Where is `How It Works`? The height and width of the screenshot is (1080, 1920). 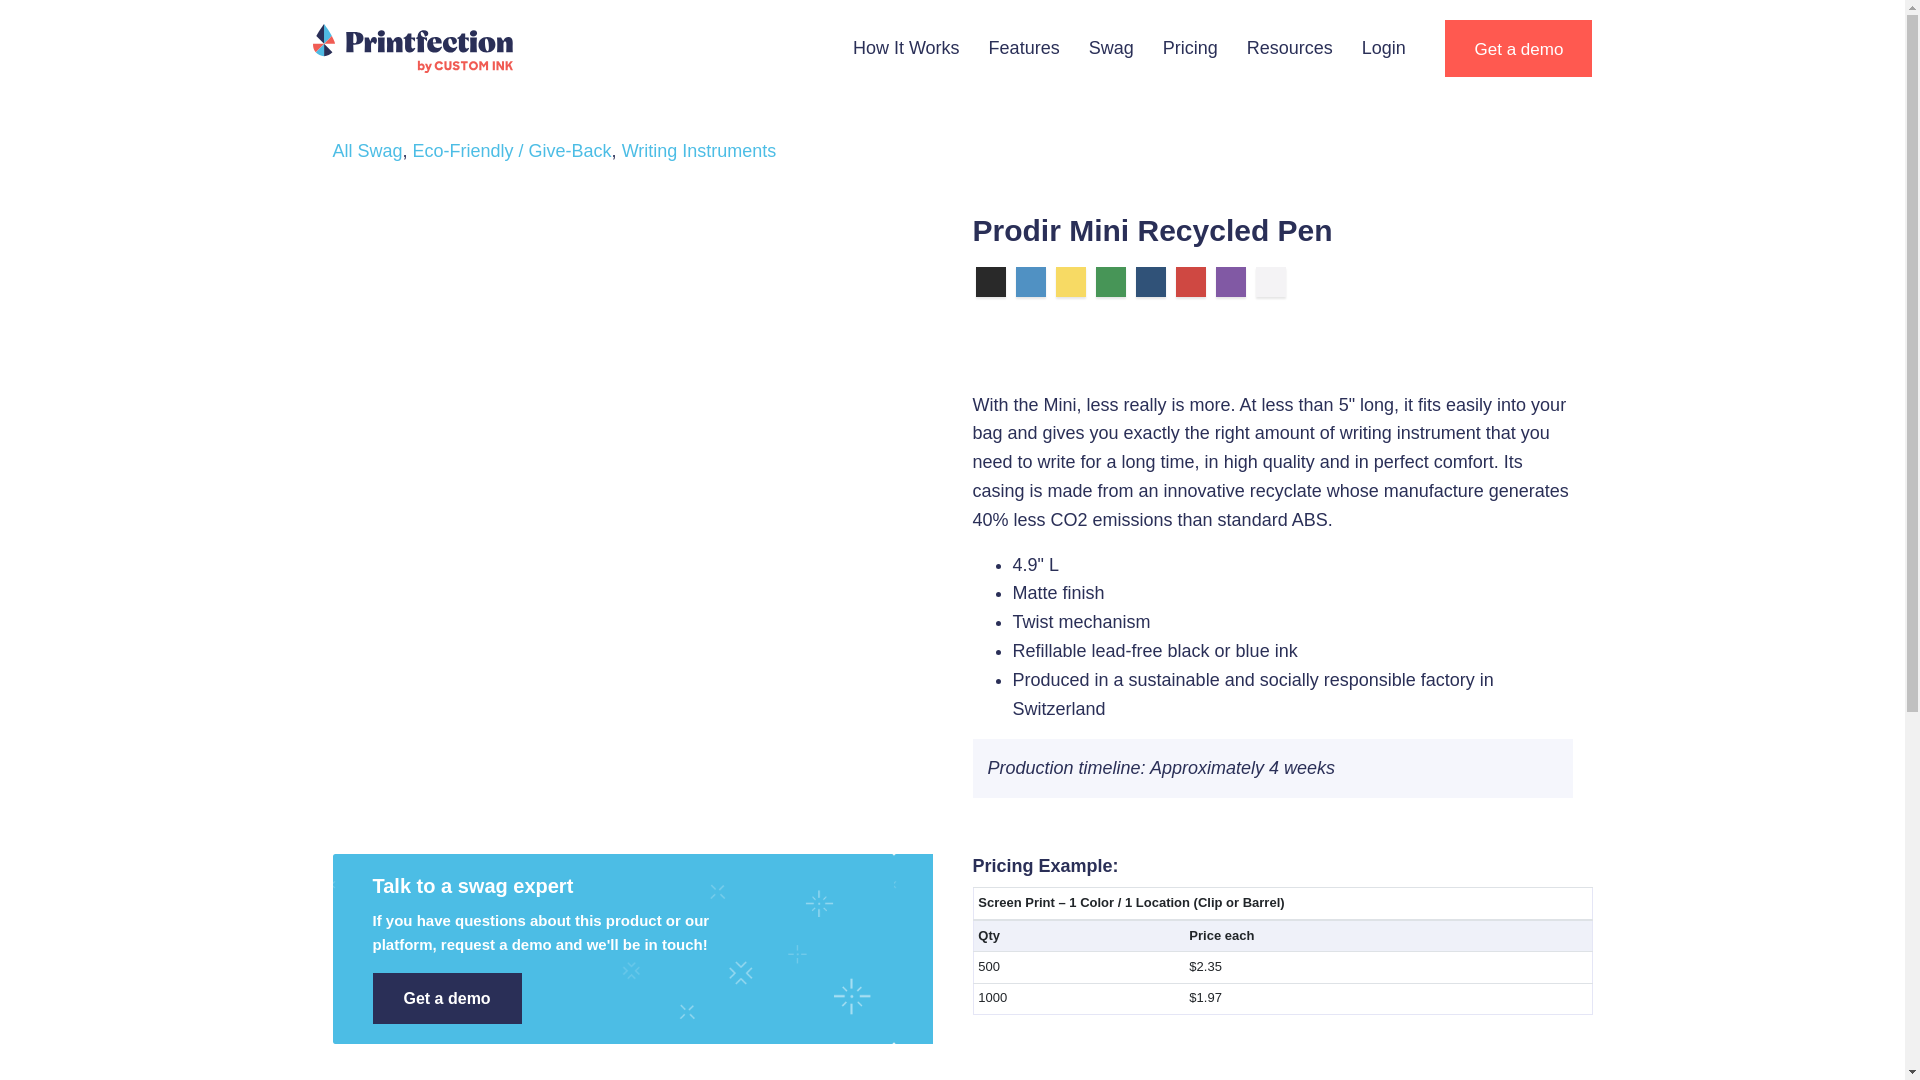
How It Works is located at coordinates (906, 48).